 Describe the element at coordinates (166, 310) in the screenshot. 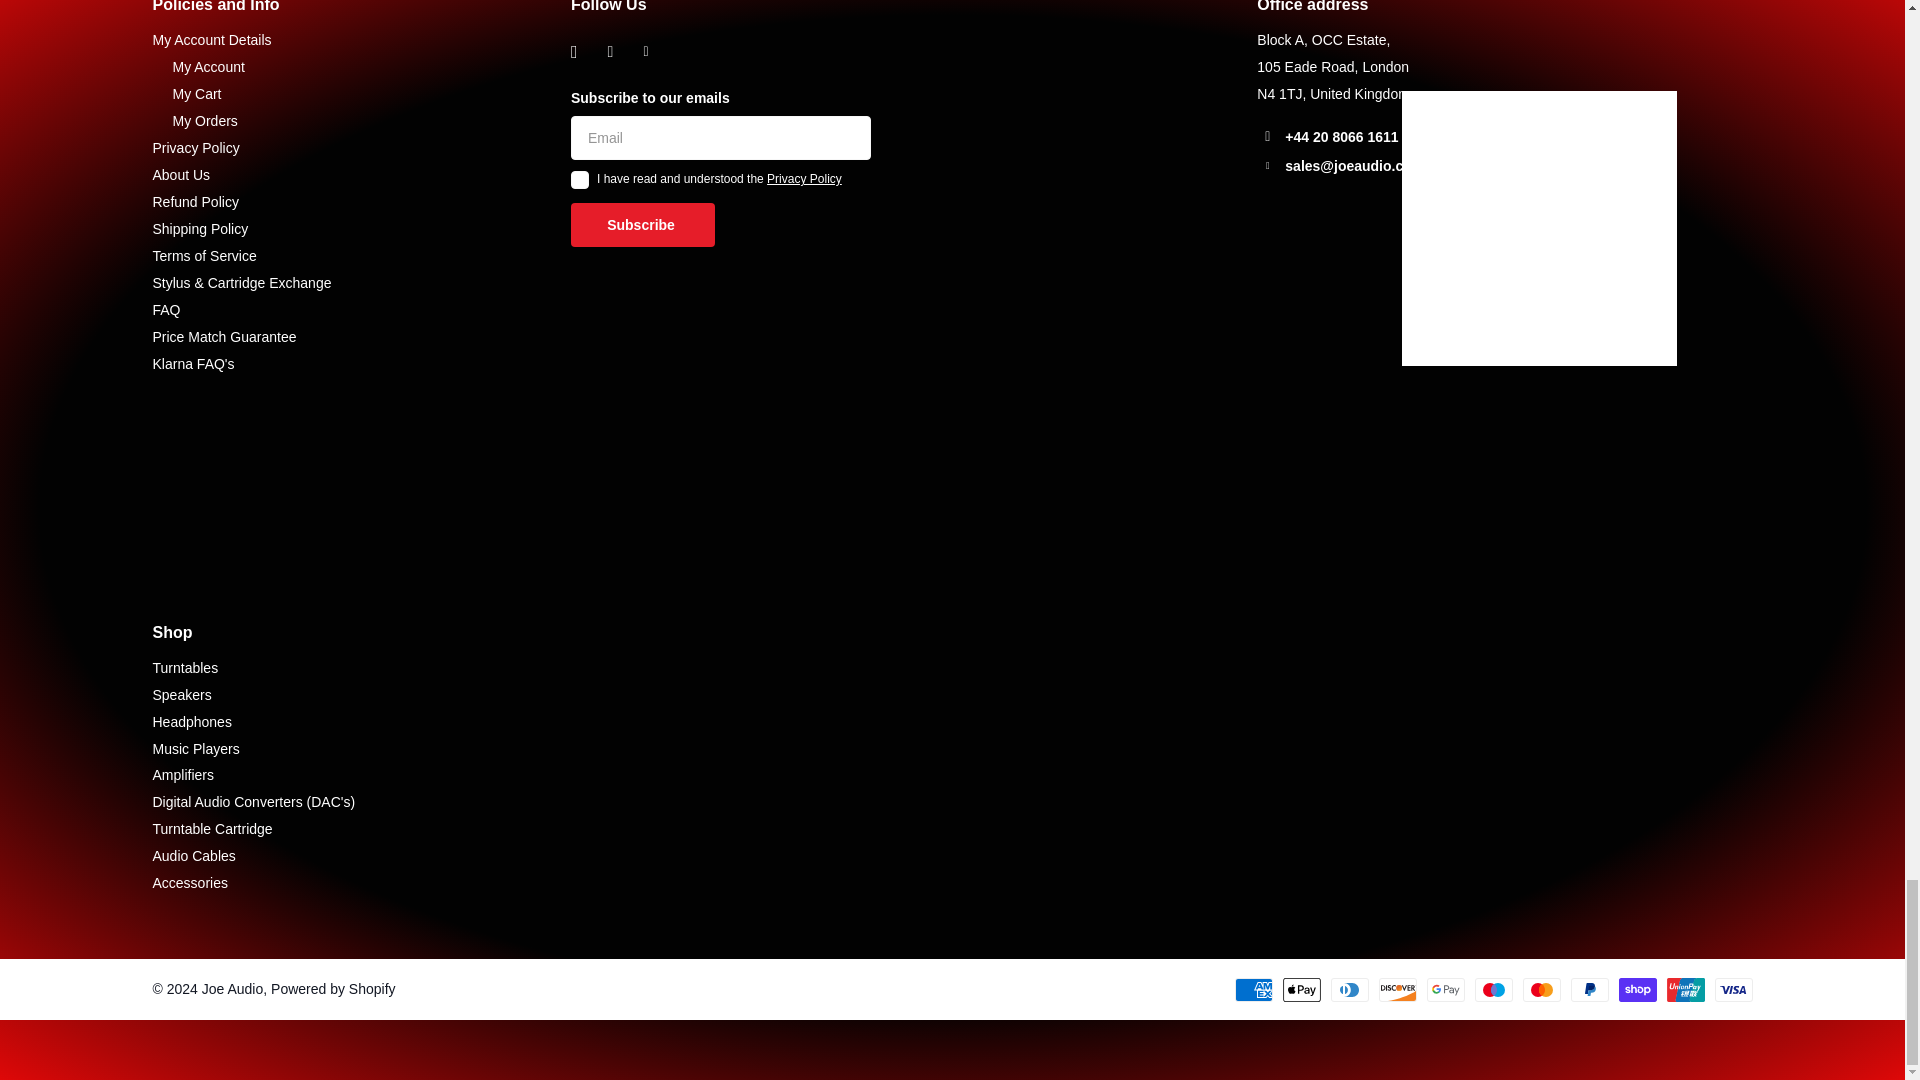

I see `FAQ` at that location.